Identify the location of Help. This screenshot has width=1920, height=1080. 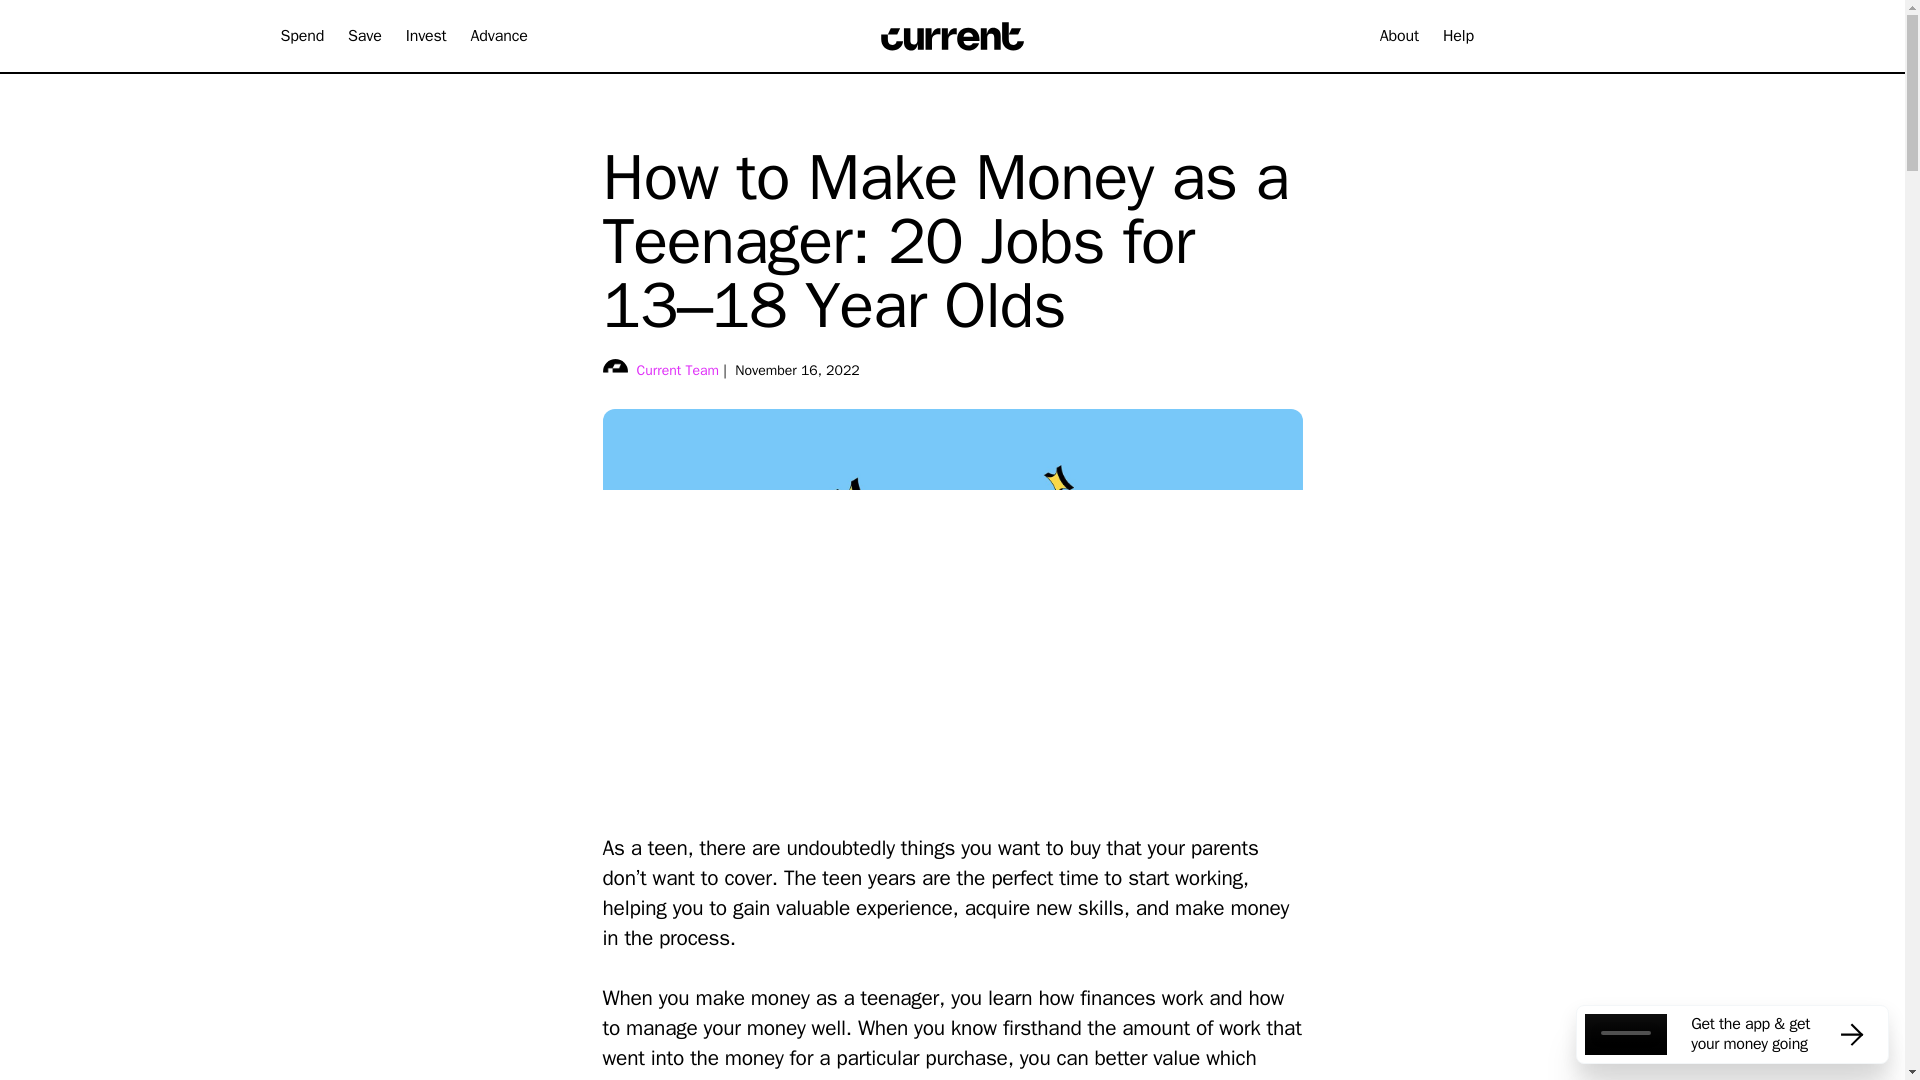
(1458, 36).